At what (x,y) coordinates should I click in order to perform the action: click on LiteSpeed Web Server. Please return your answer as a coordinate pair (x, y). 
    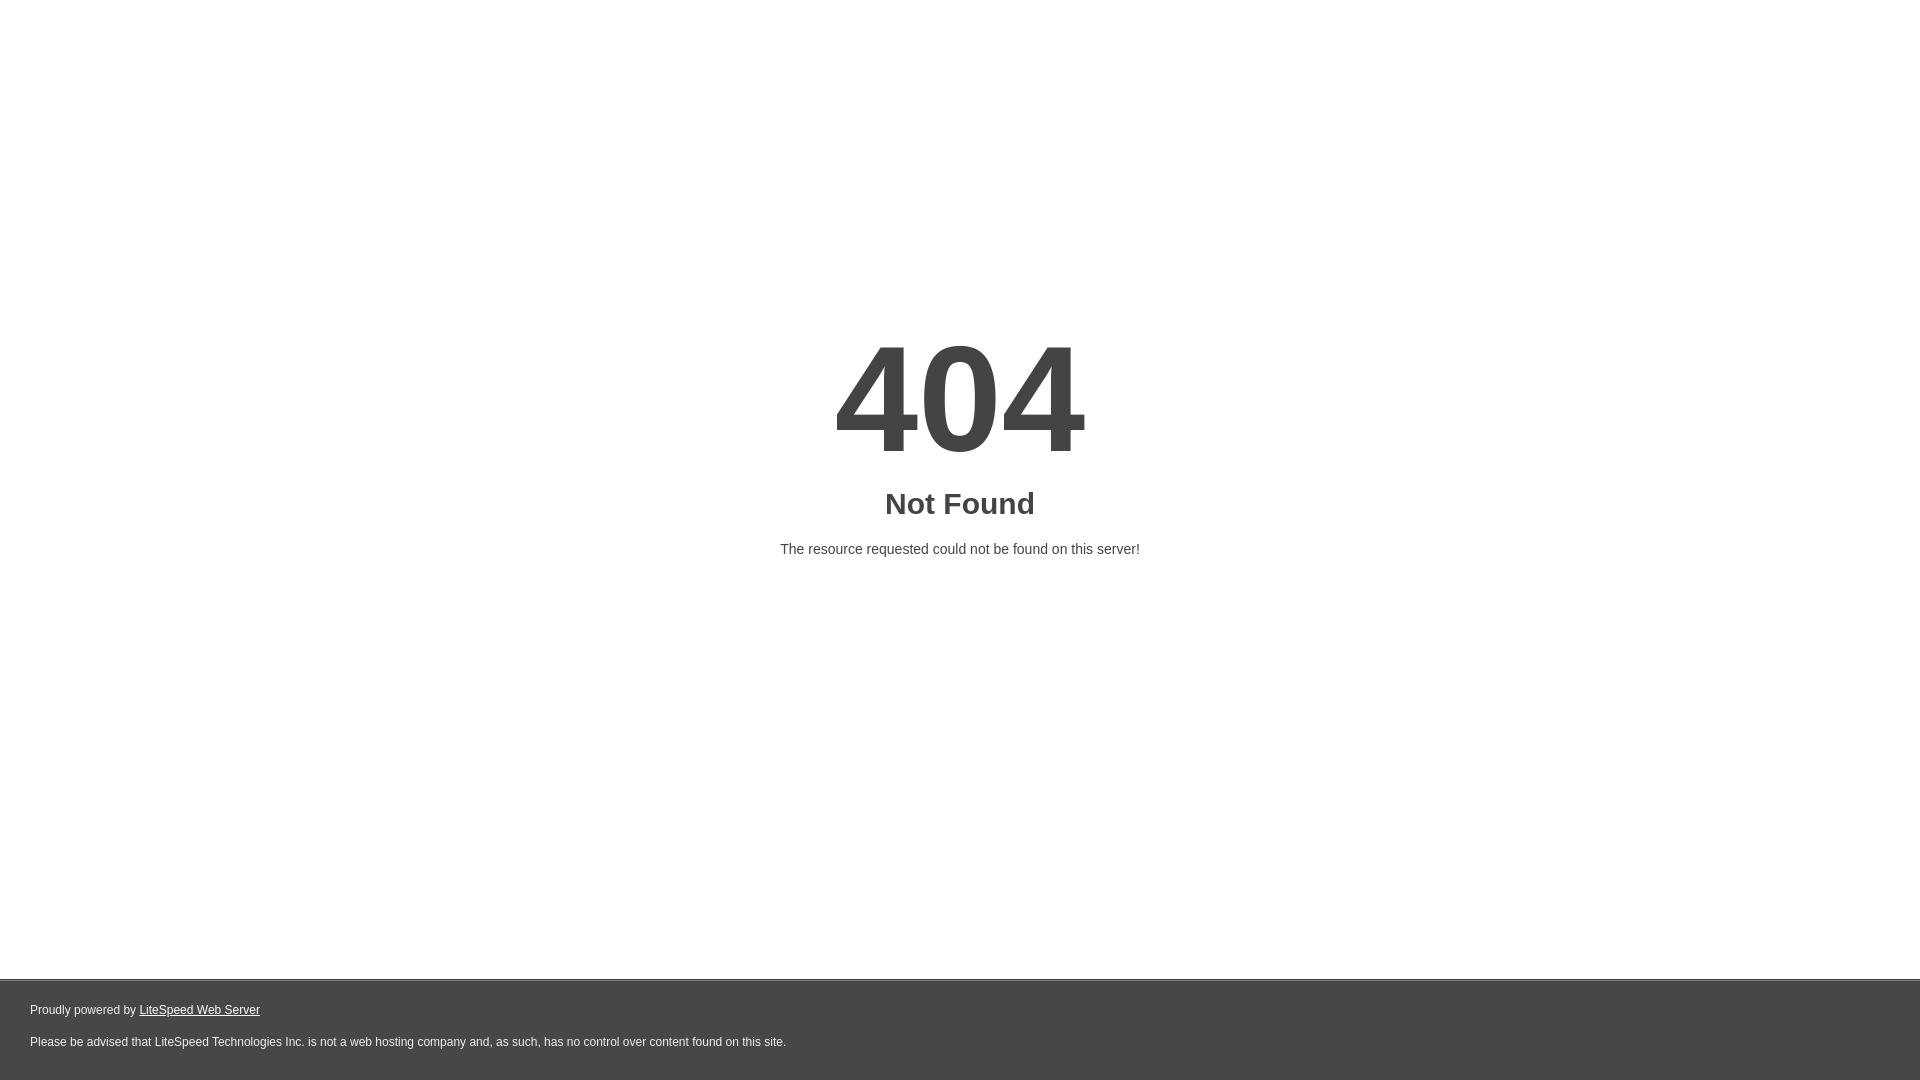
    Looking at the image, I should click on (200, 1010).